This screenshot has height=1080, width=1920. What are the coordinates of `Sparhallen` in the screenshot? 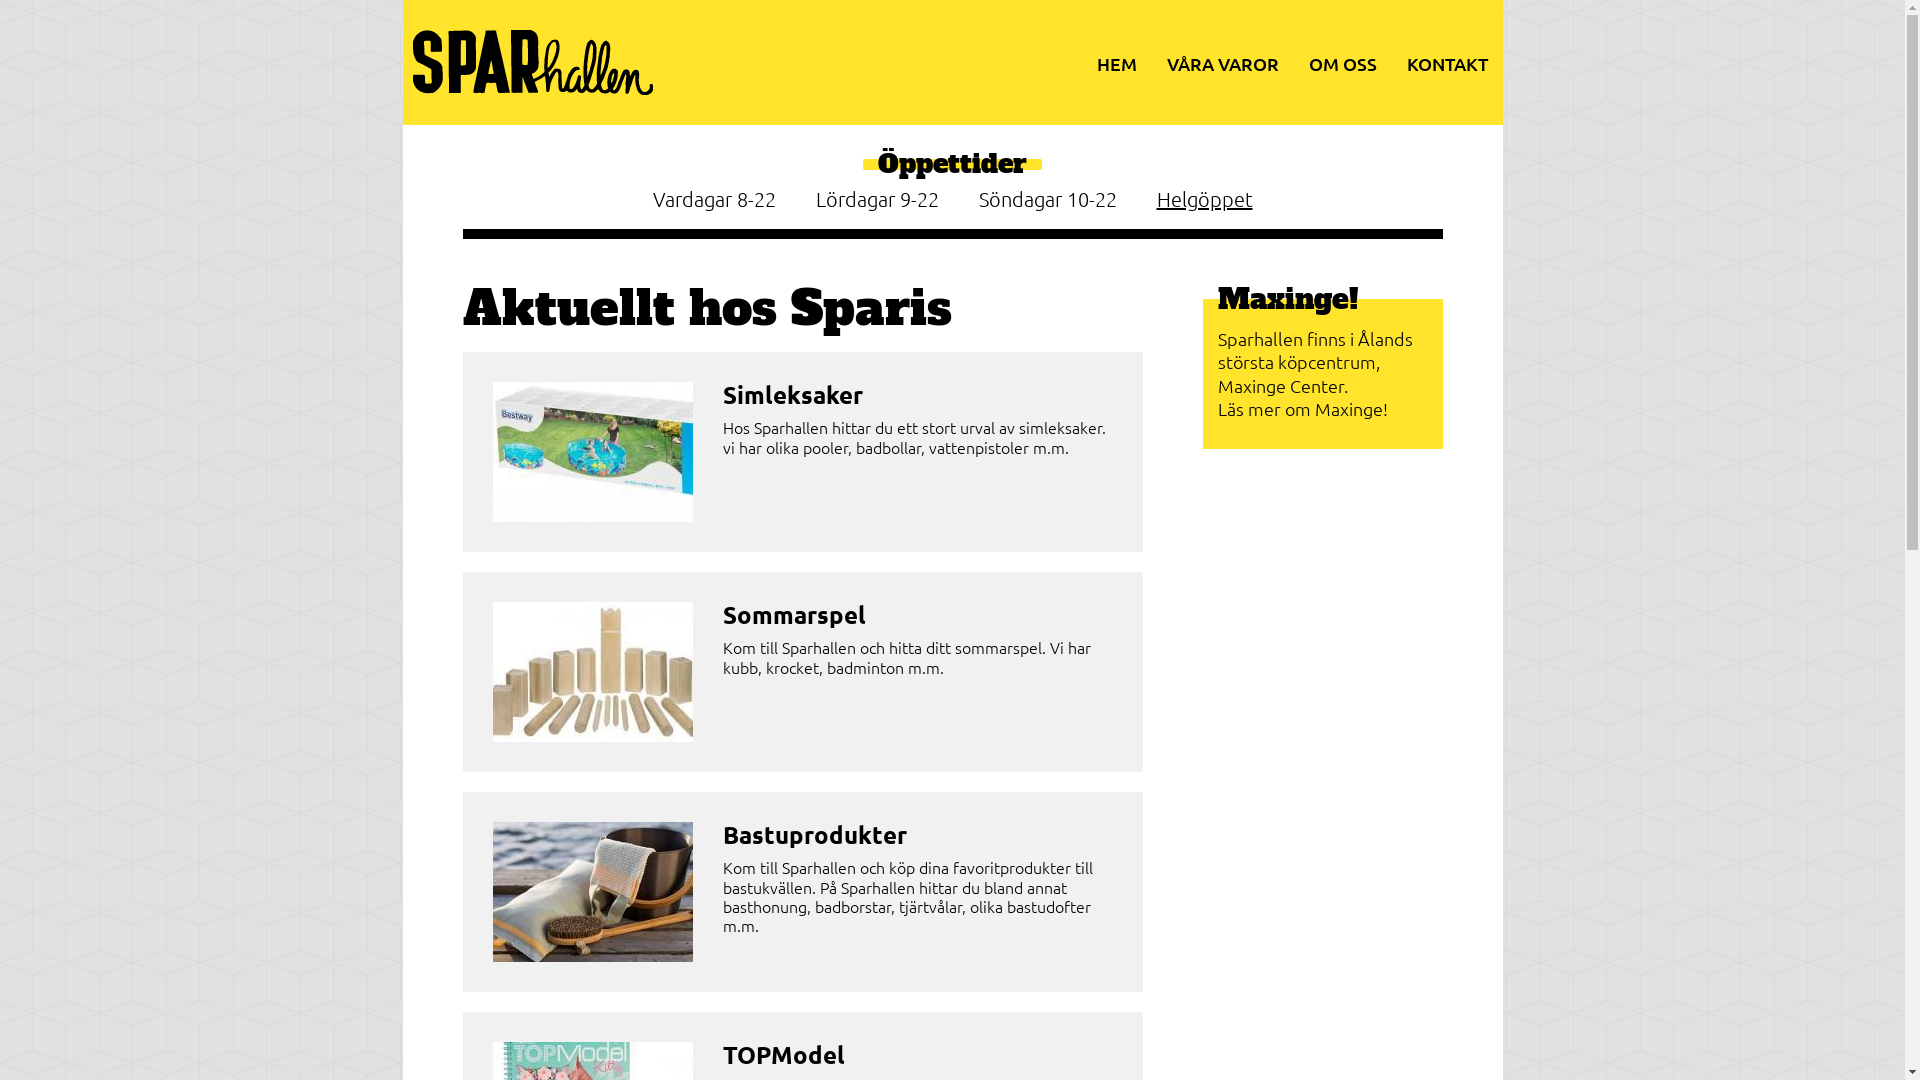 It's located at (428, 350).